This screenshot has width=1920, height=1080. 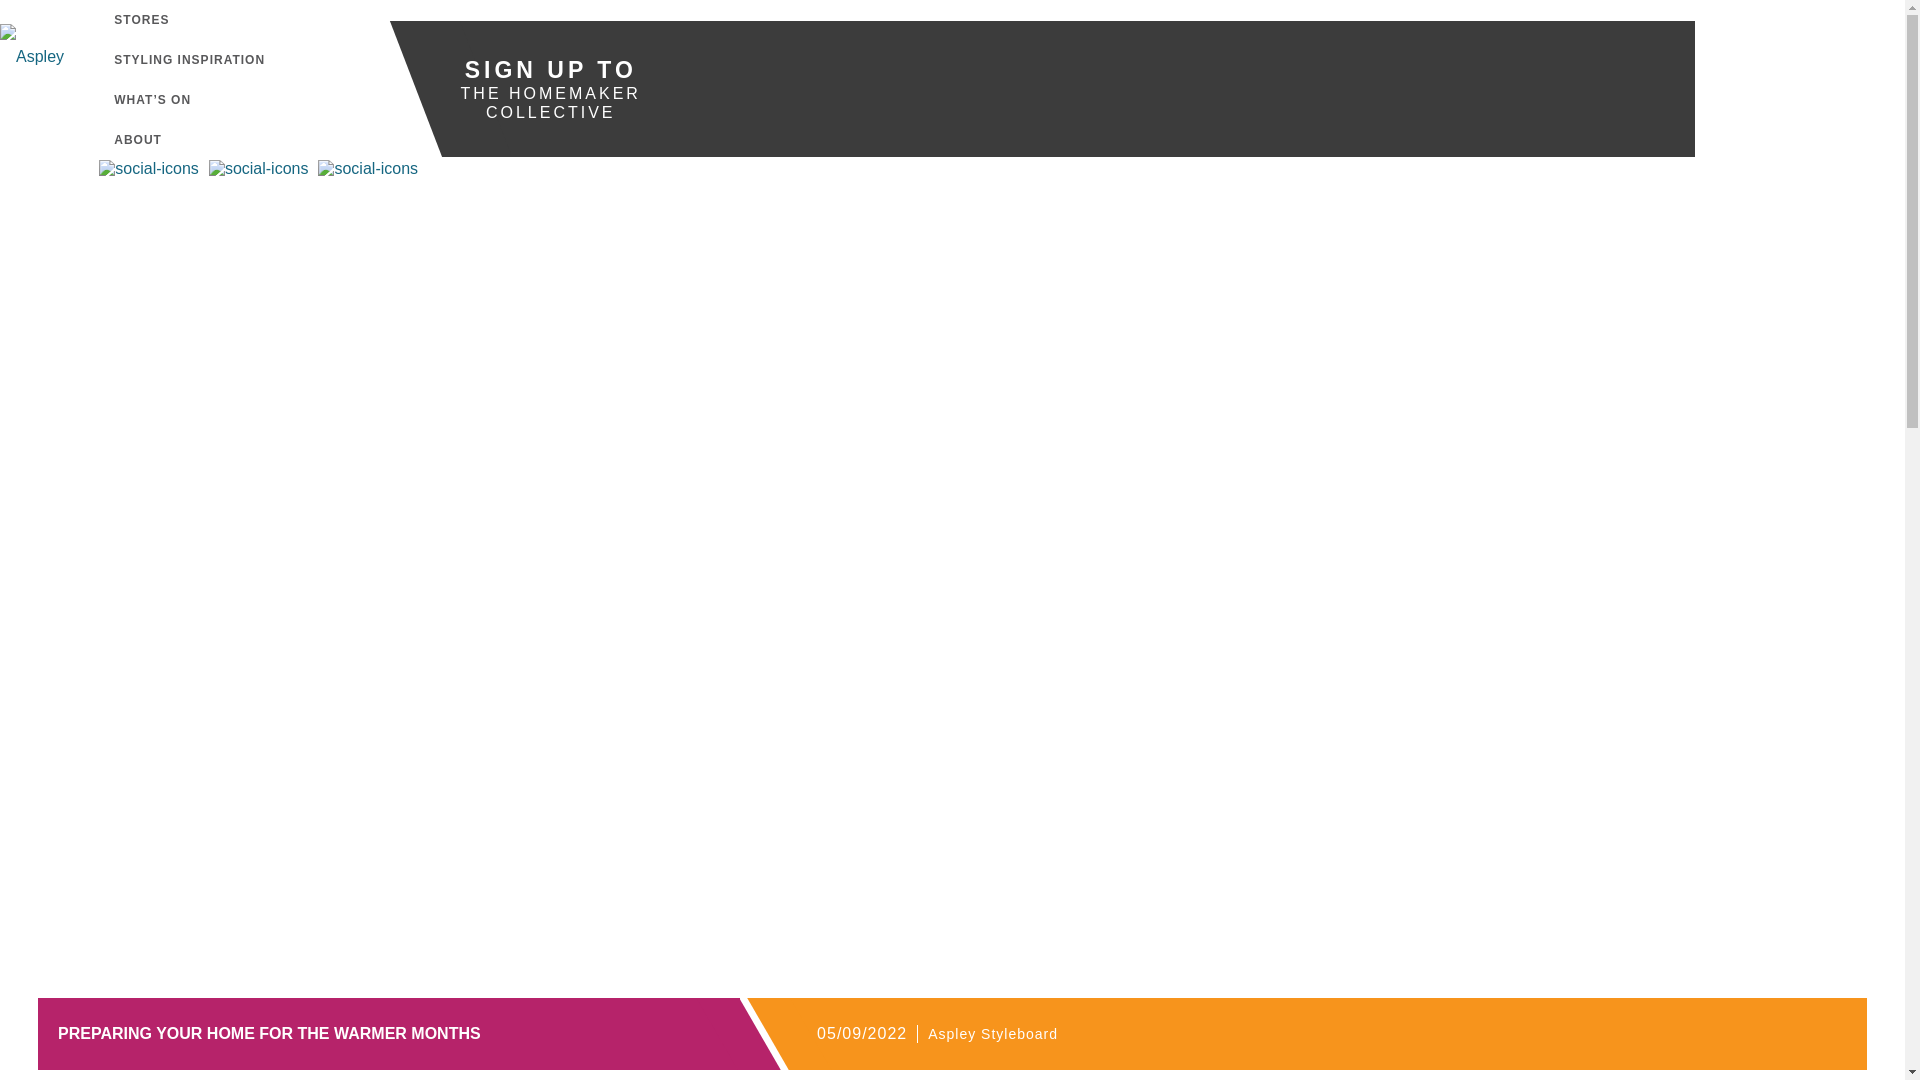 What do you see at coordinates (140, 20) in the screenshot?
I see `STORES` at bounding box center [140, 20].